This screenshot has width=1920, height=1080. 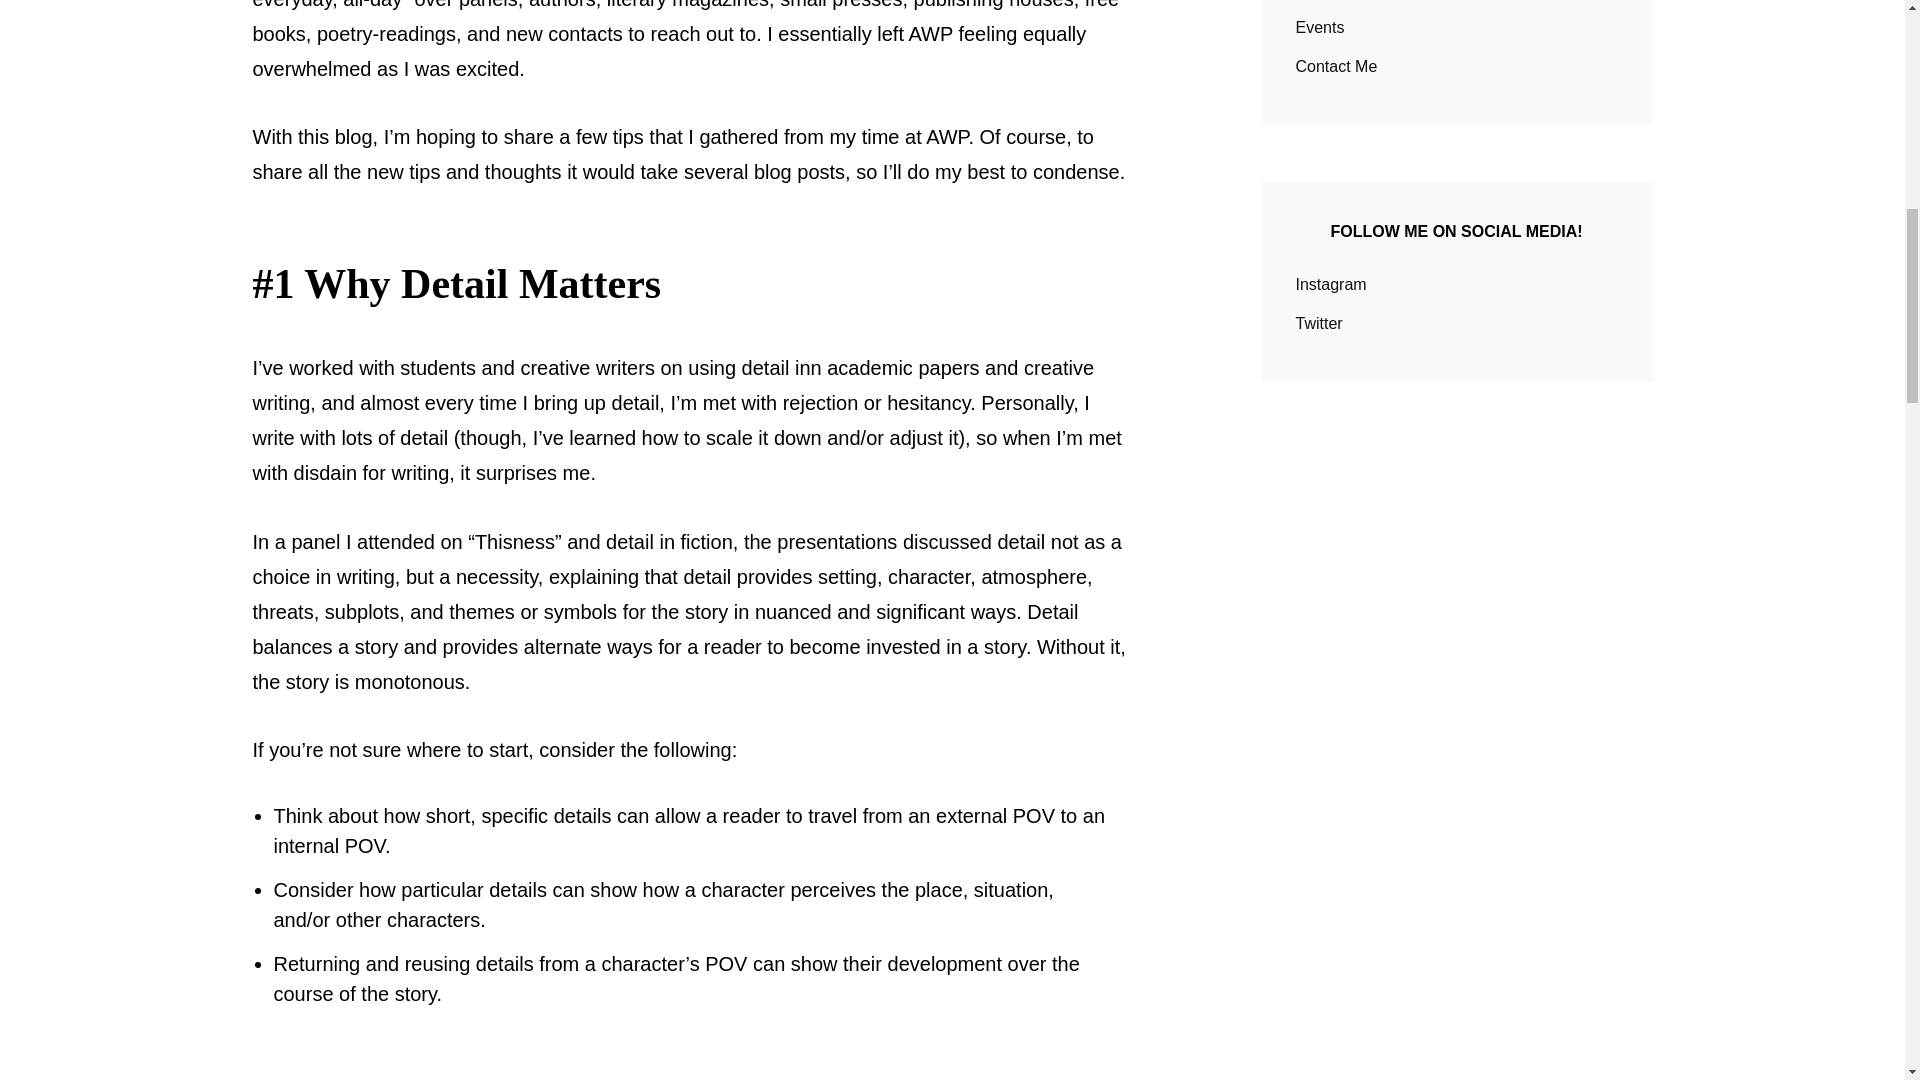 I want to click on Events, so click(x=1320, y=27).